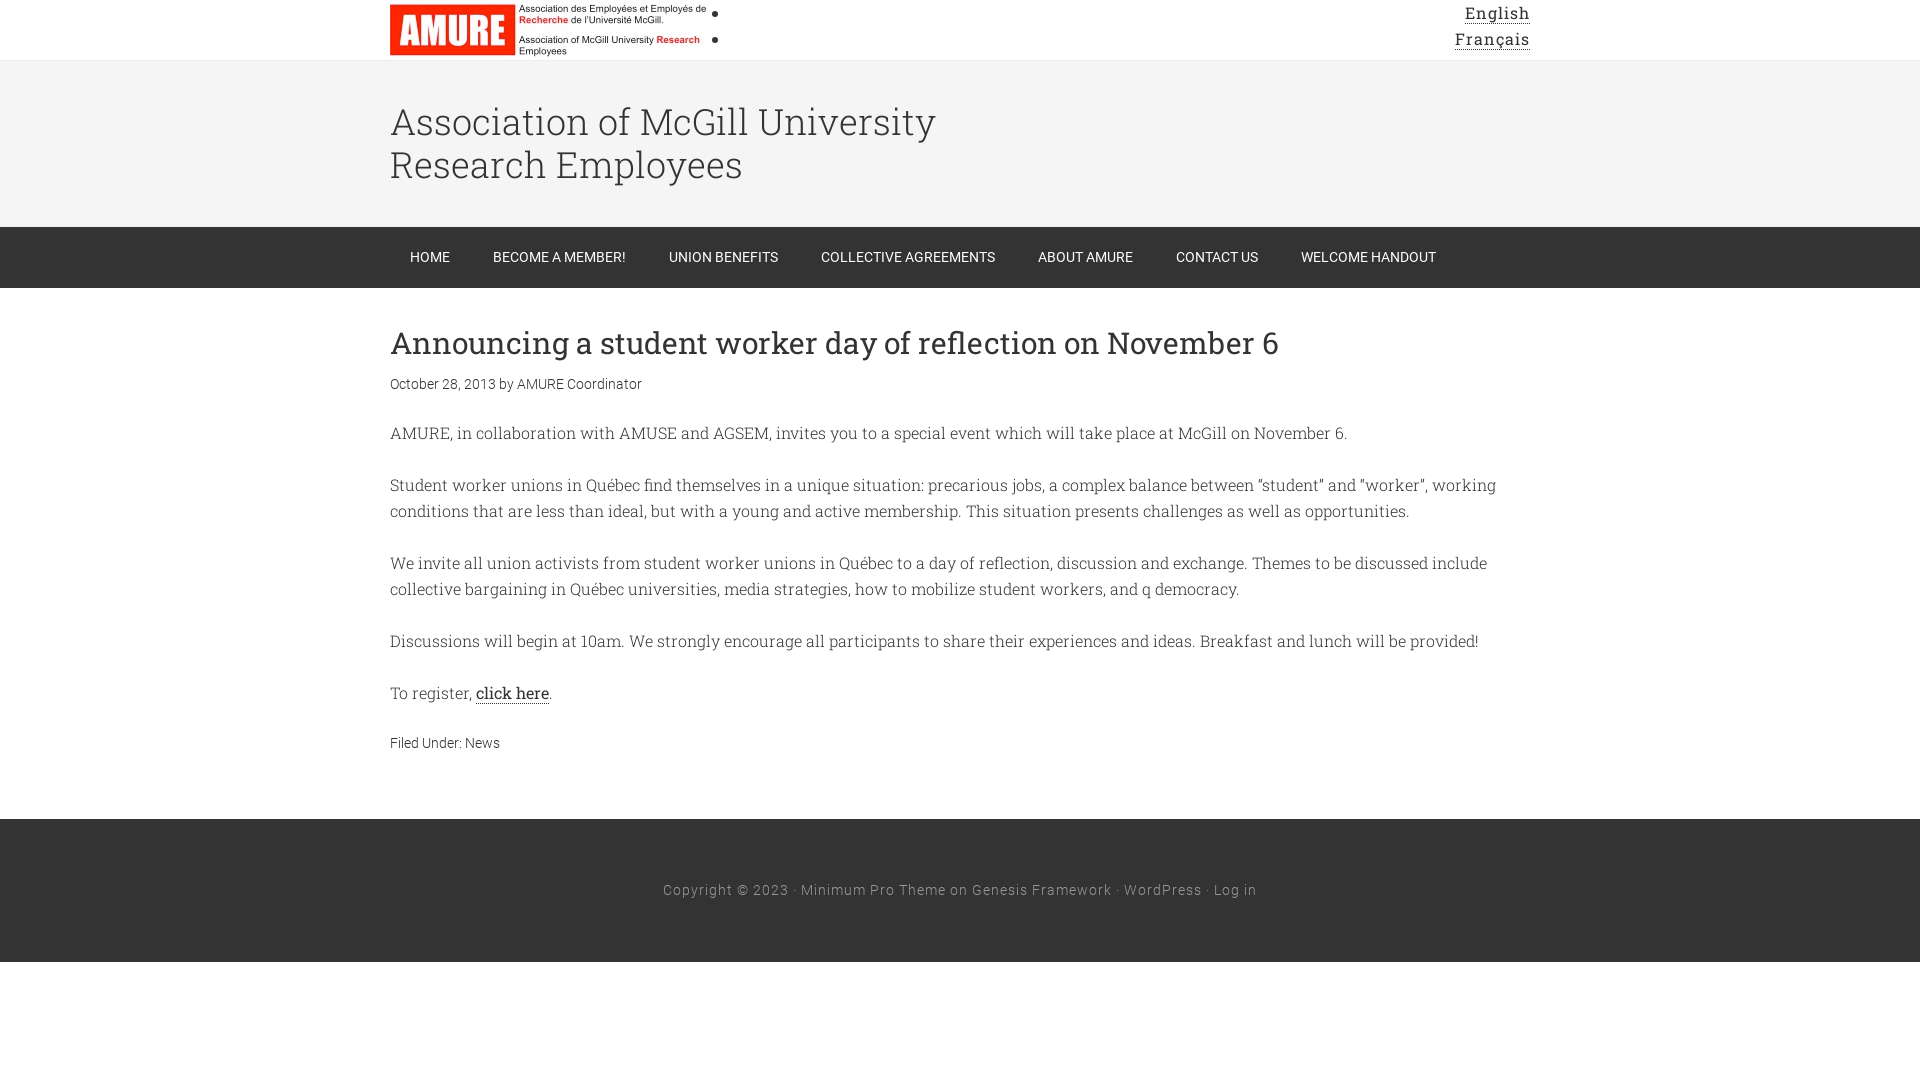 This screenshot has width=1920, height=1080. Describe the element at coordinates (580, 384) in the screenshot. I see `AMURE Coordinator` at that location.